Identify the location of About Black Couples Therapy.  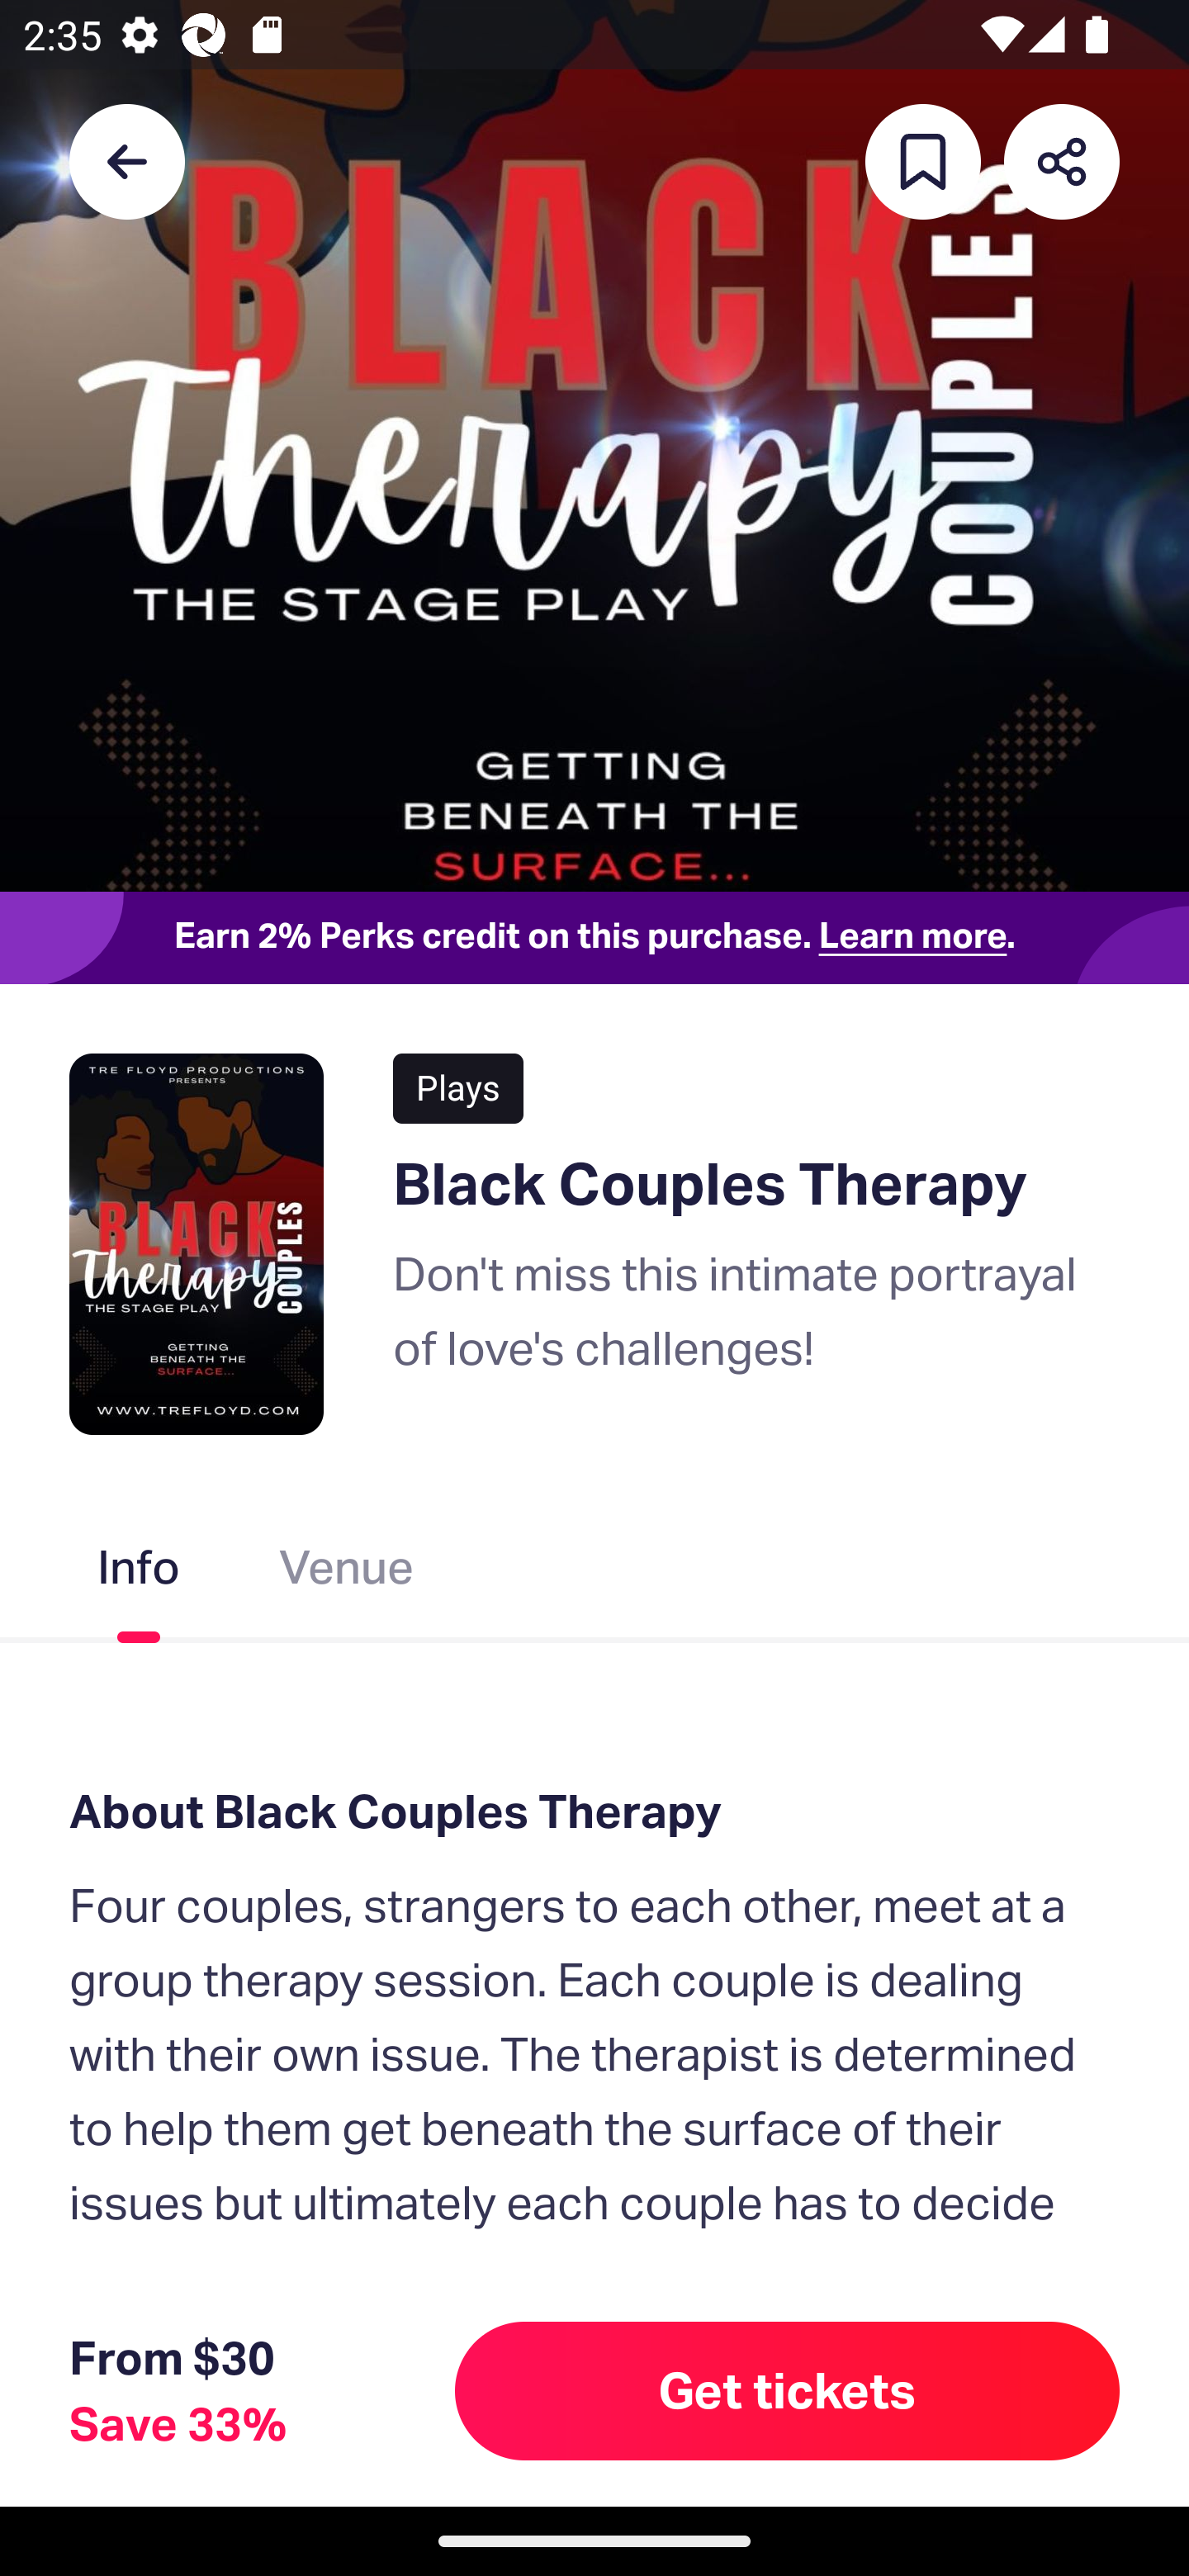
(594, 1811).